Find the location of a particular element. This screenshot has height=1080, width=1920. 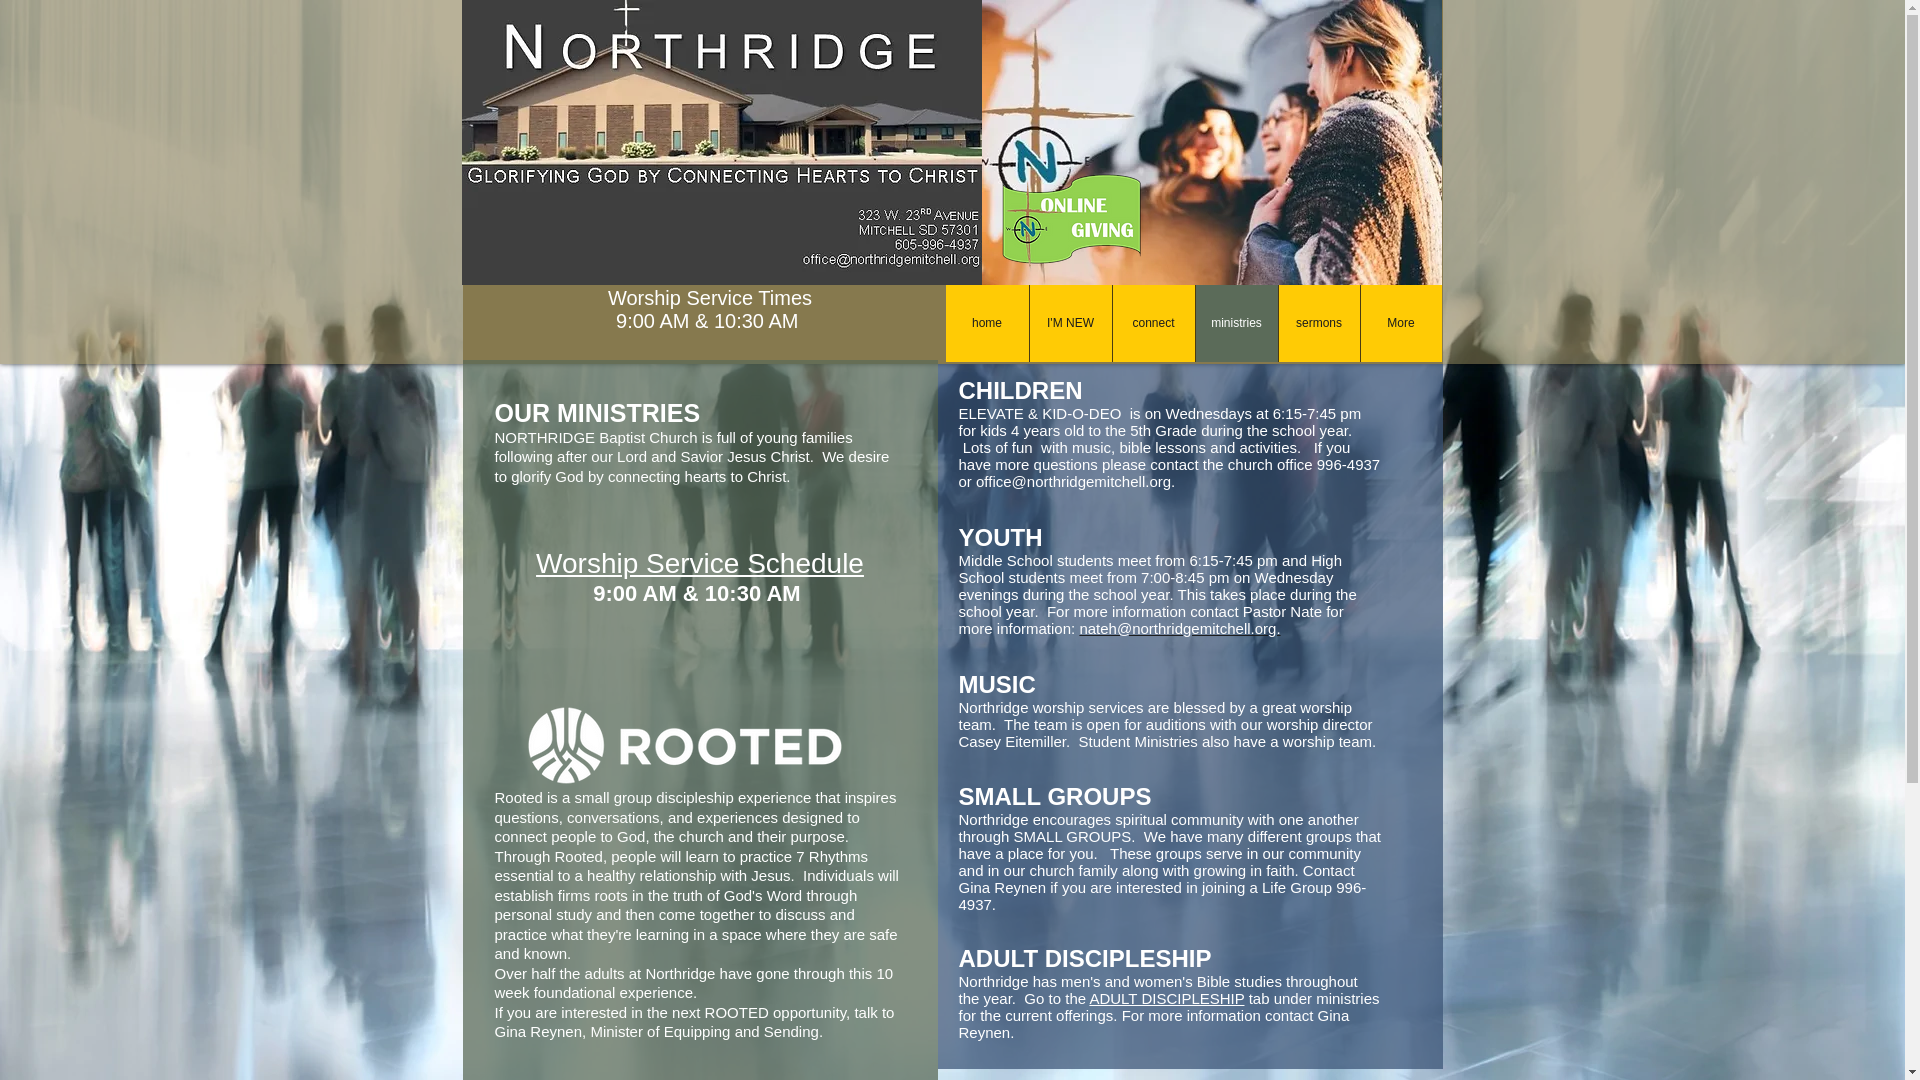

ministries is located at coordinates (1235, 323).